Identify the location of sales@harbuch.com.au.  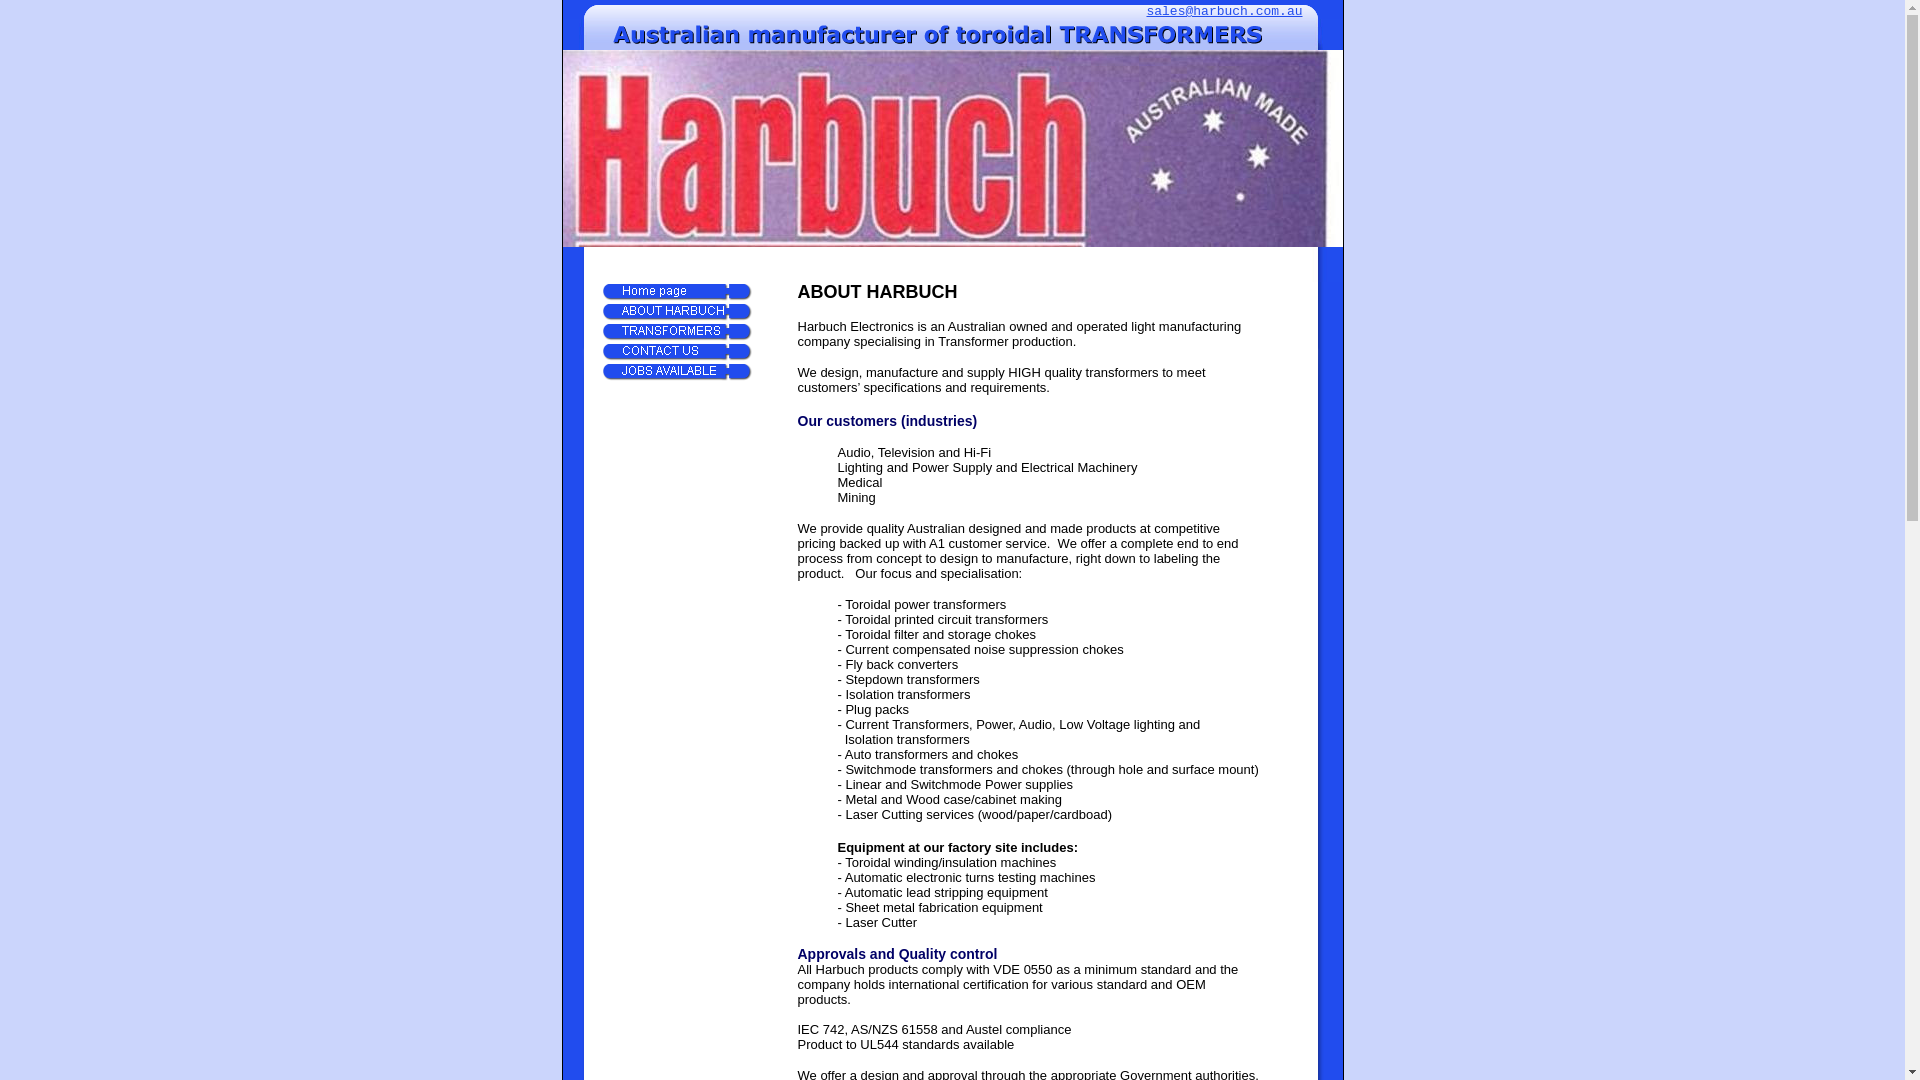
(1224, 12).